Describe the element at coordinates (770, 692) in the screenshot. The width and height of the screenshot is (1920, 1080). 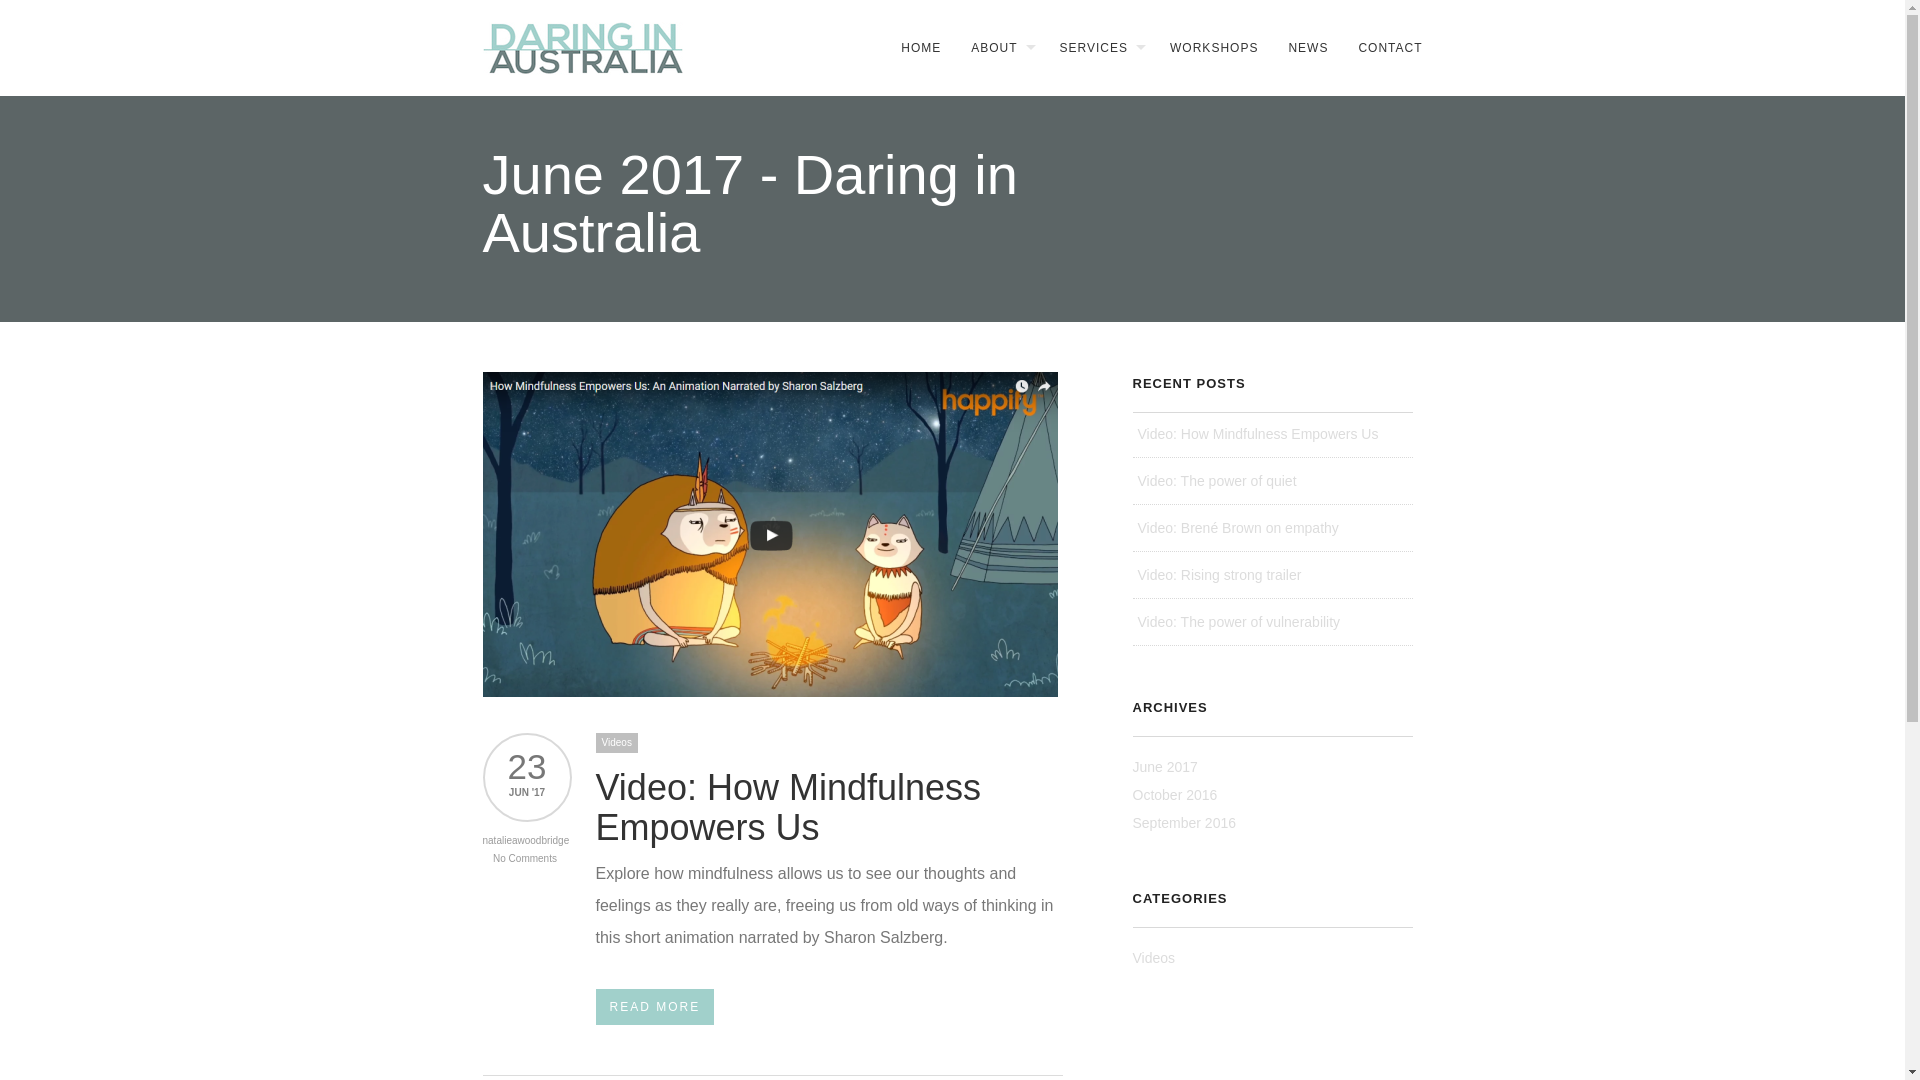
I see `Permanent Link to Video: How Mindfulness Empowers Us` at that location.